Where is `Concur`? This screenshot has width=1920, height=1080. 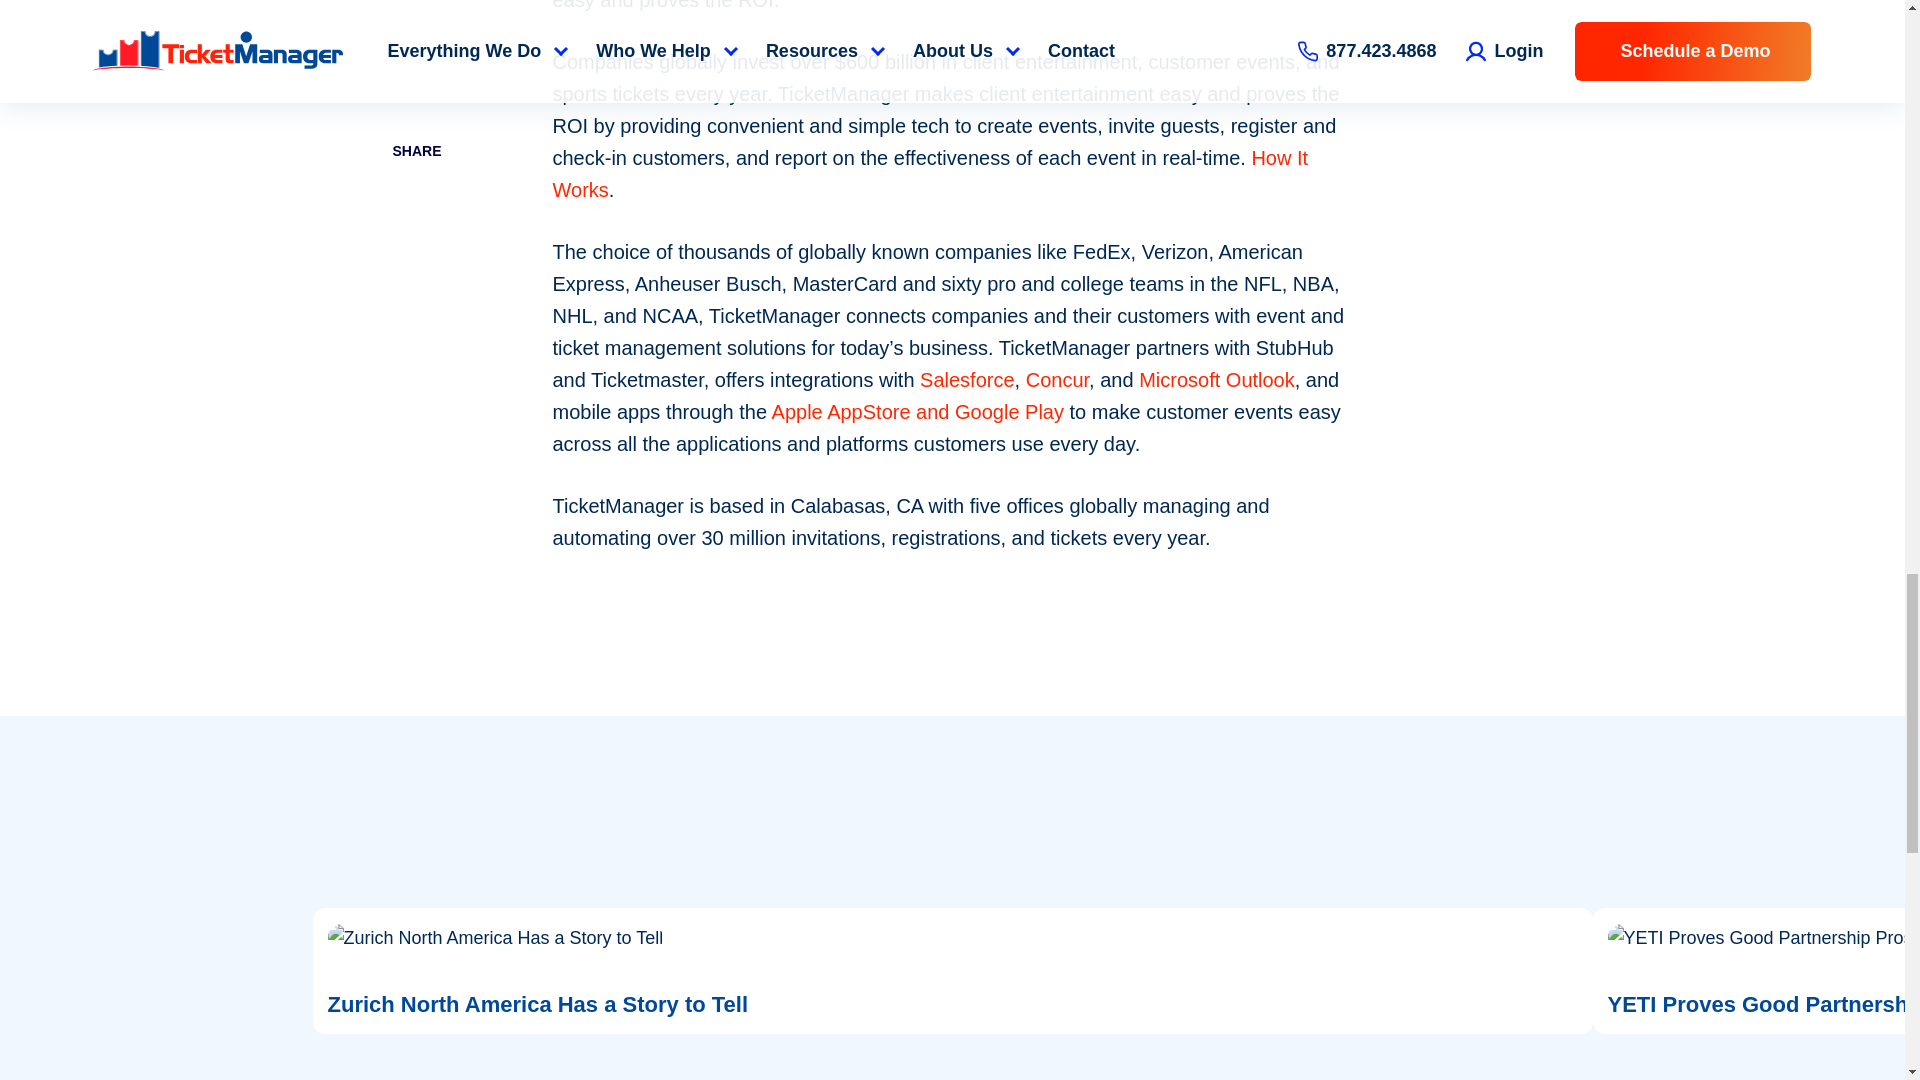
Concur is located at coordinates (1056, 380).